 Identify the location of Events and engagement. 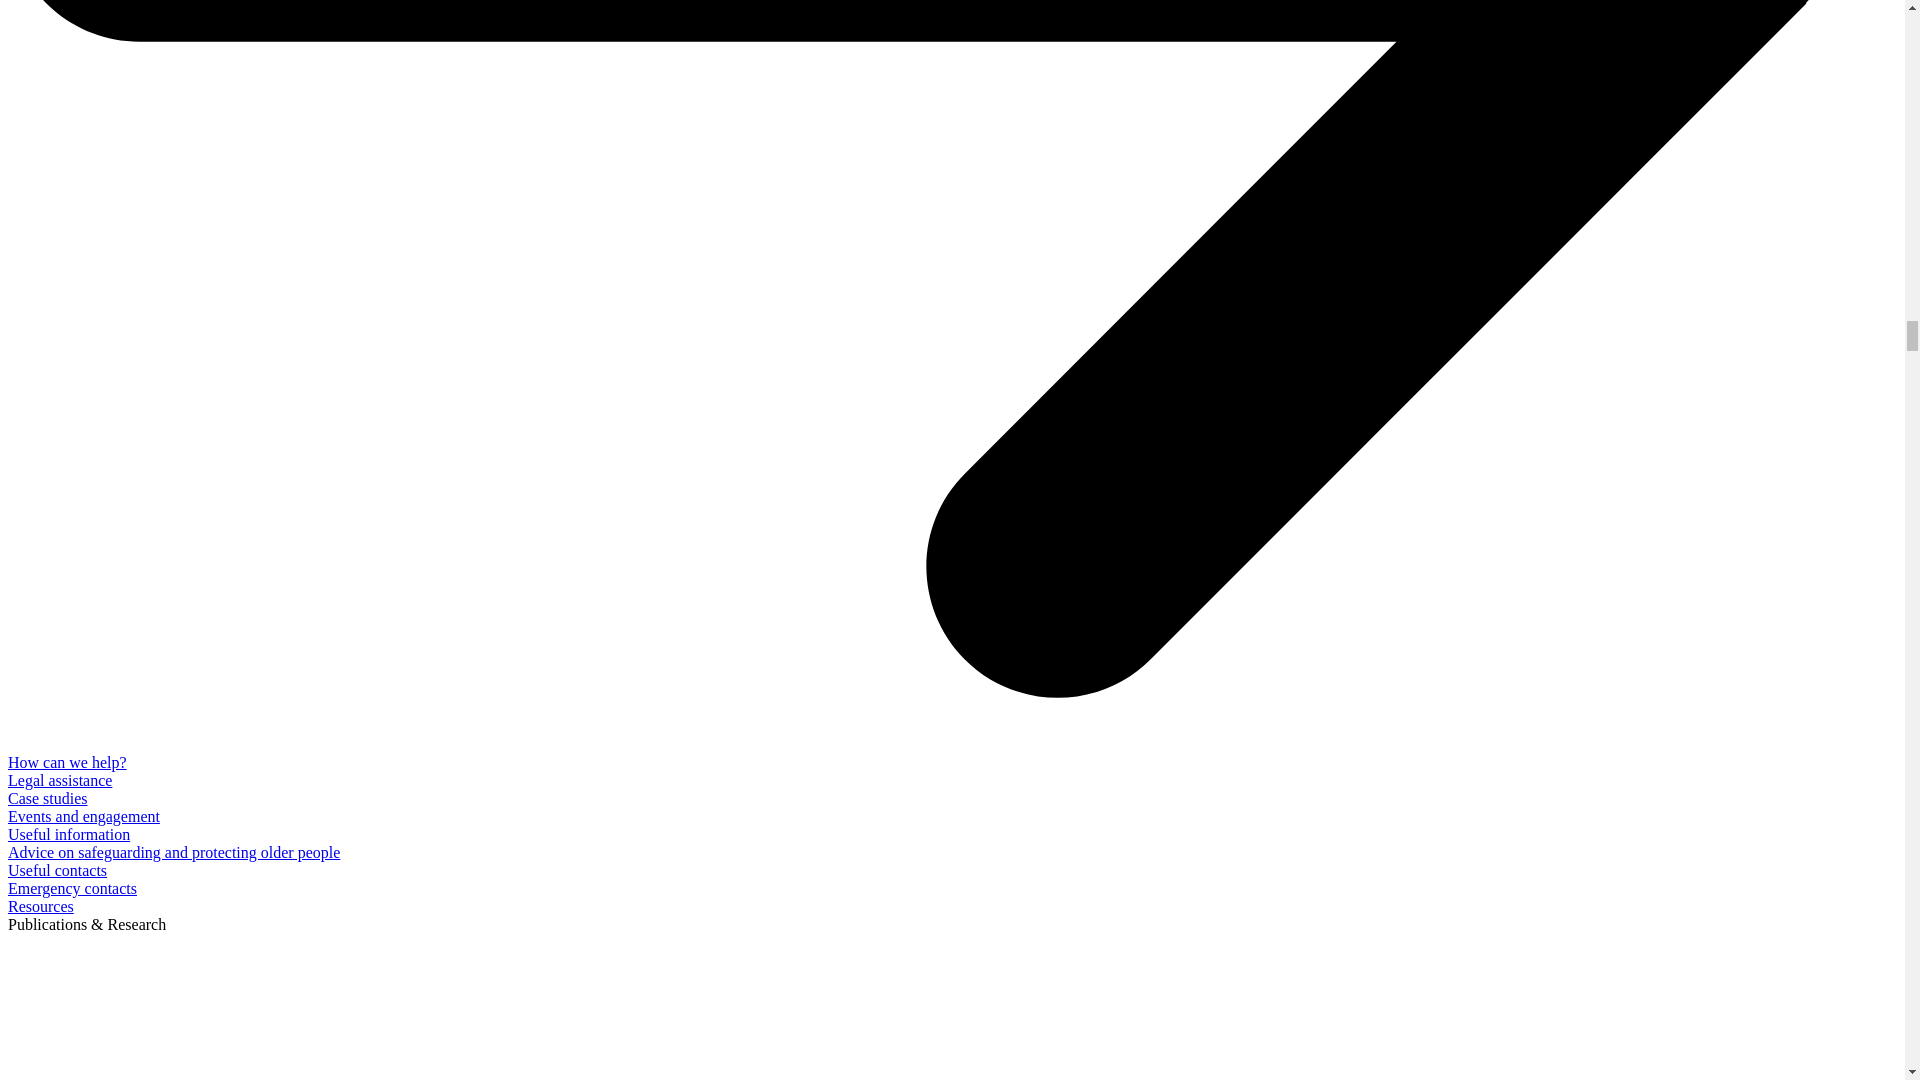
(83, 816).